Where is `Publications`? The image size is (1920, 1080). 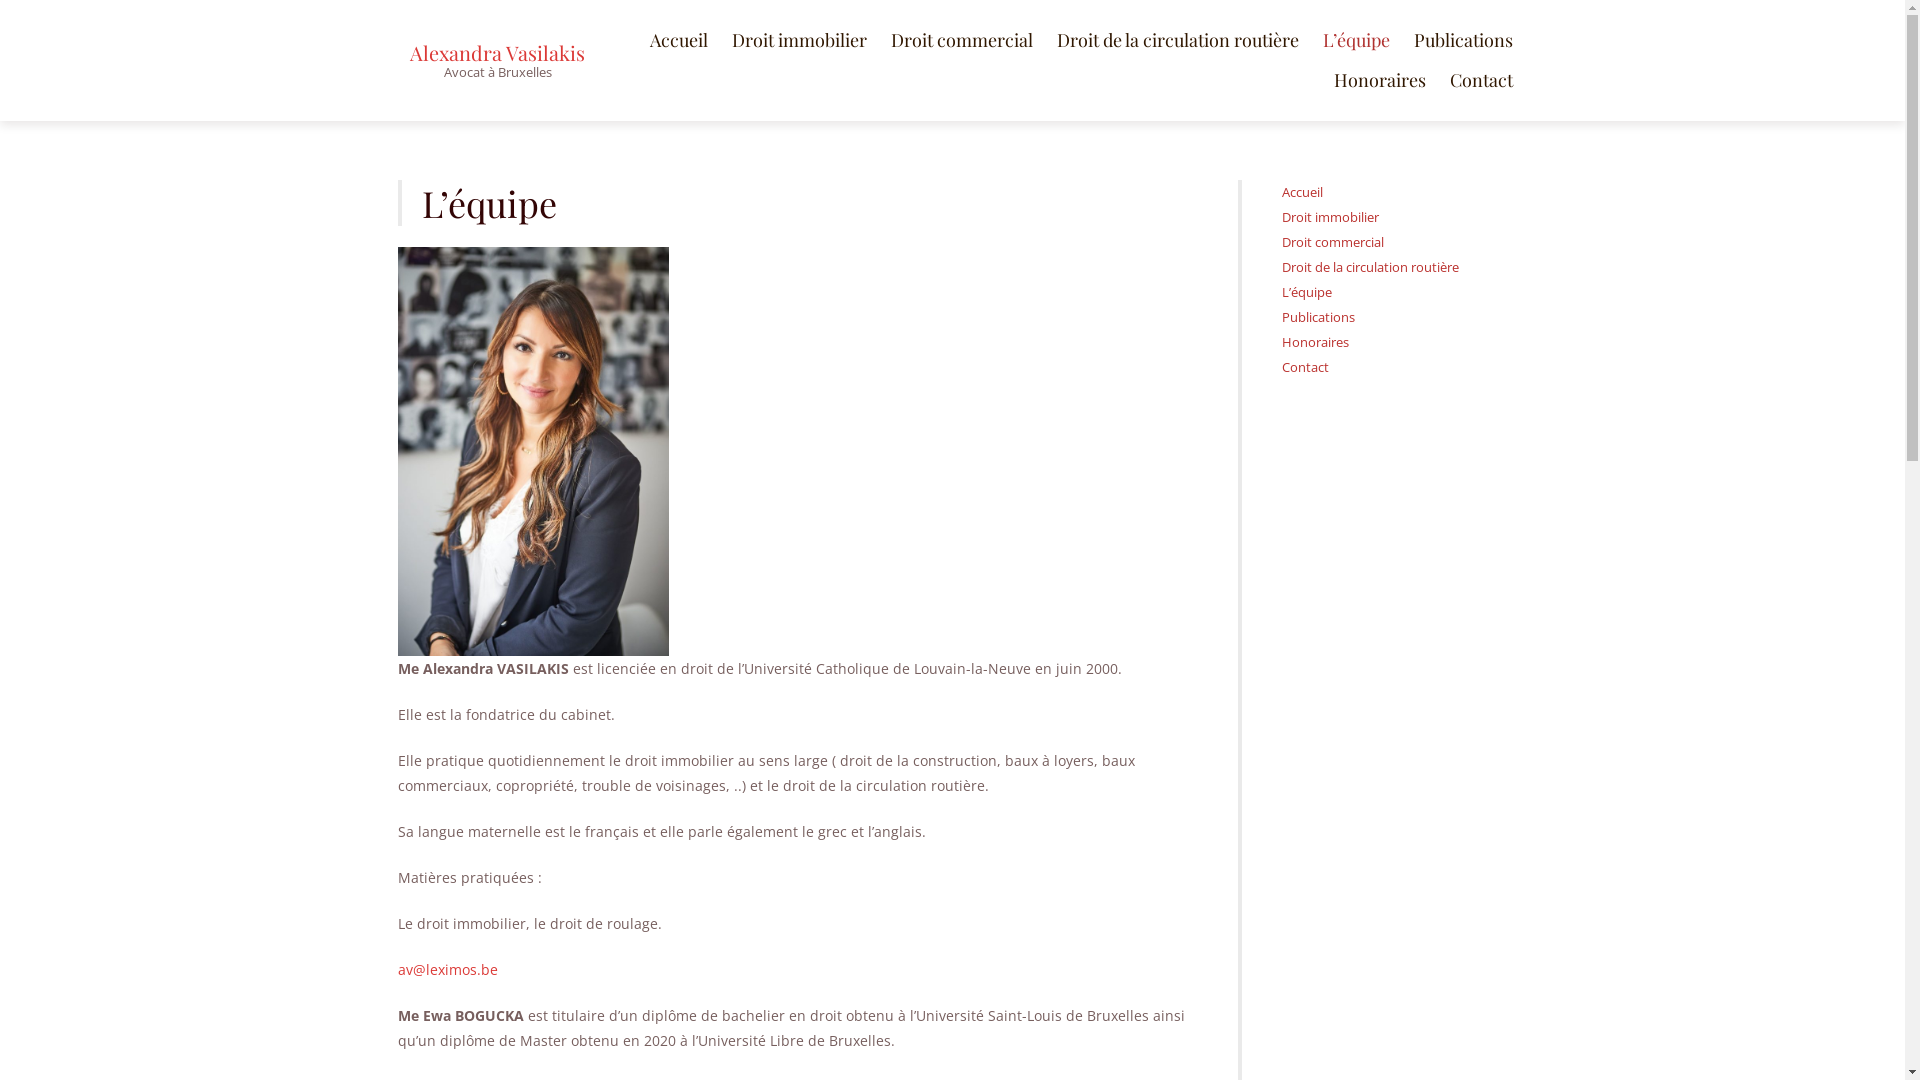 Publications is located at coordinates (1464, 40).